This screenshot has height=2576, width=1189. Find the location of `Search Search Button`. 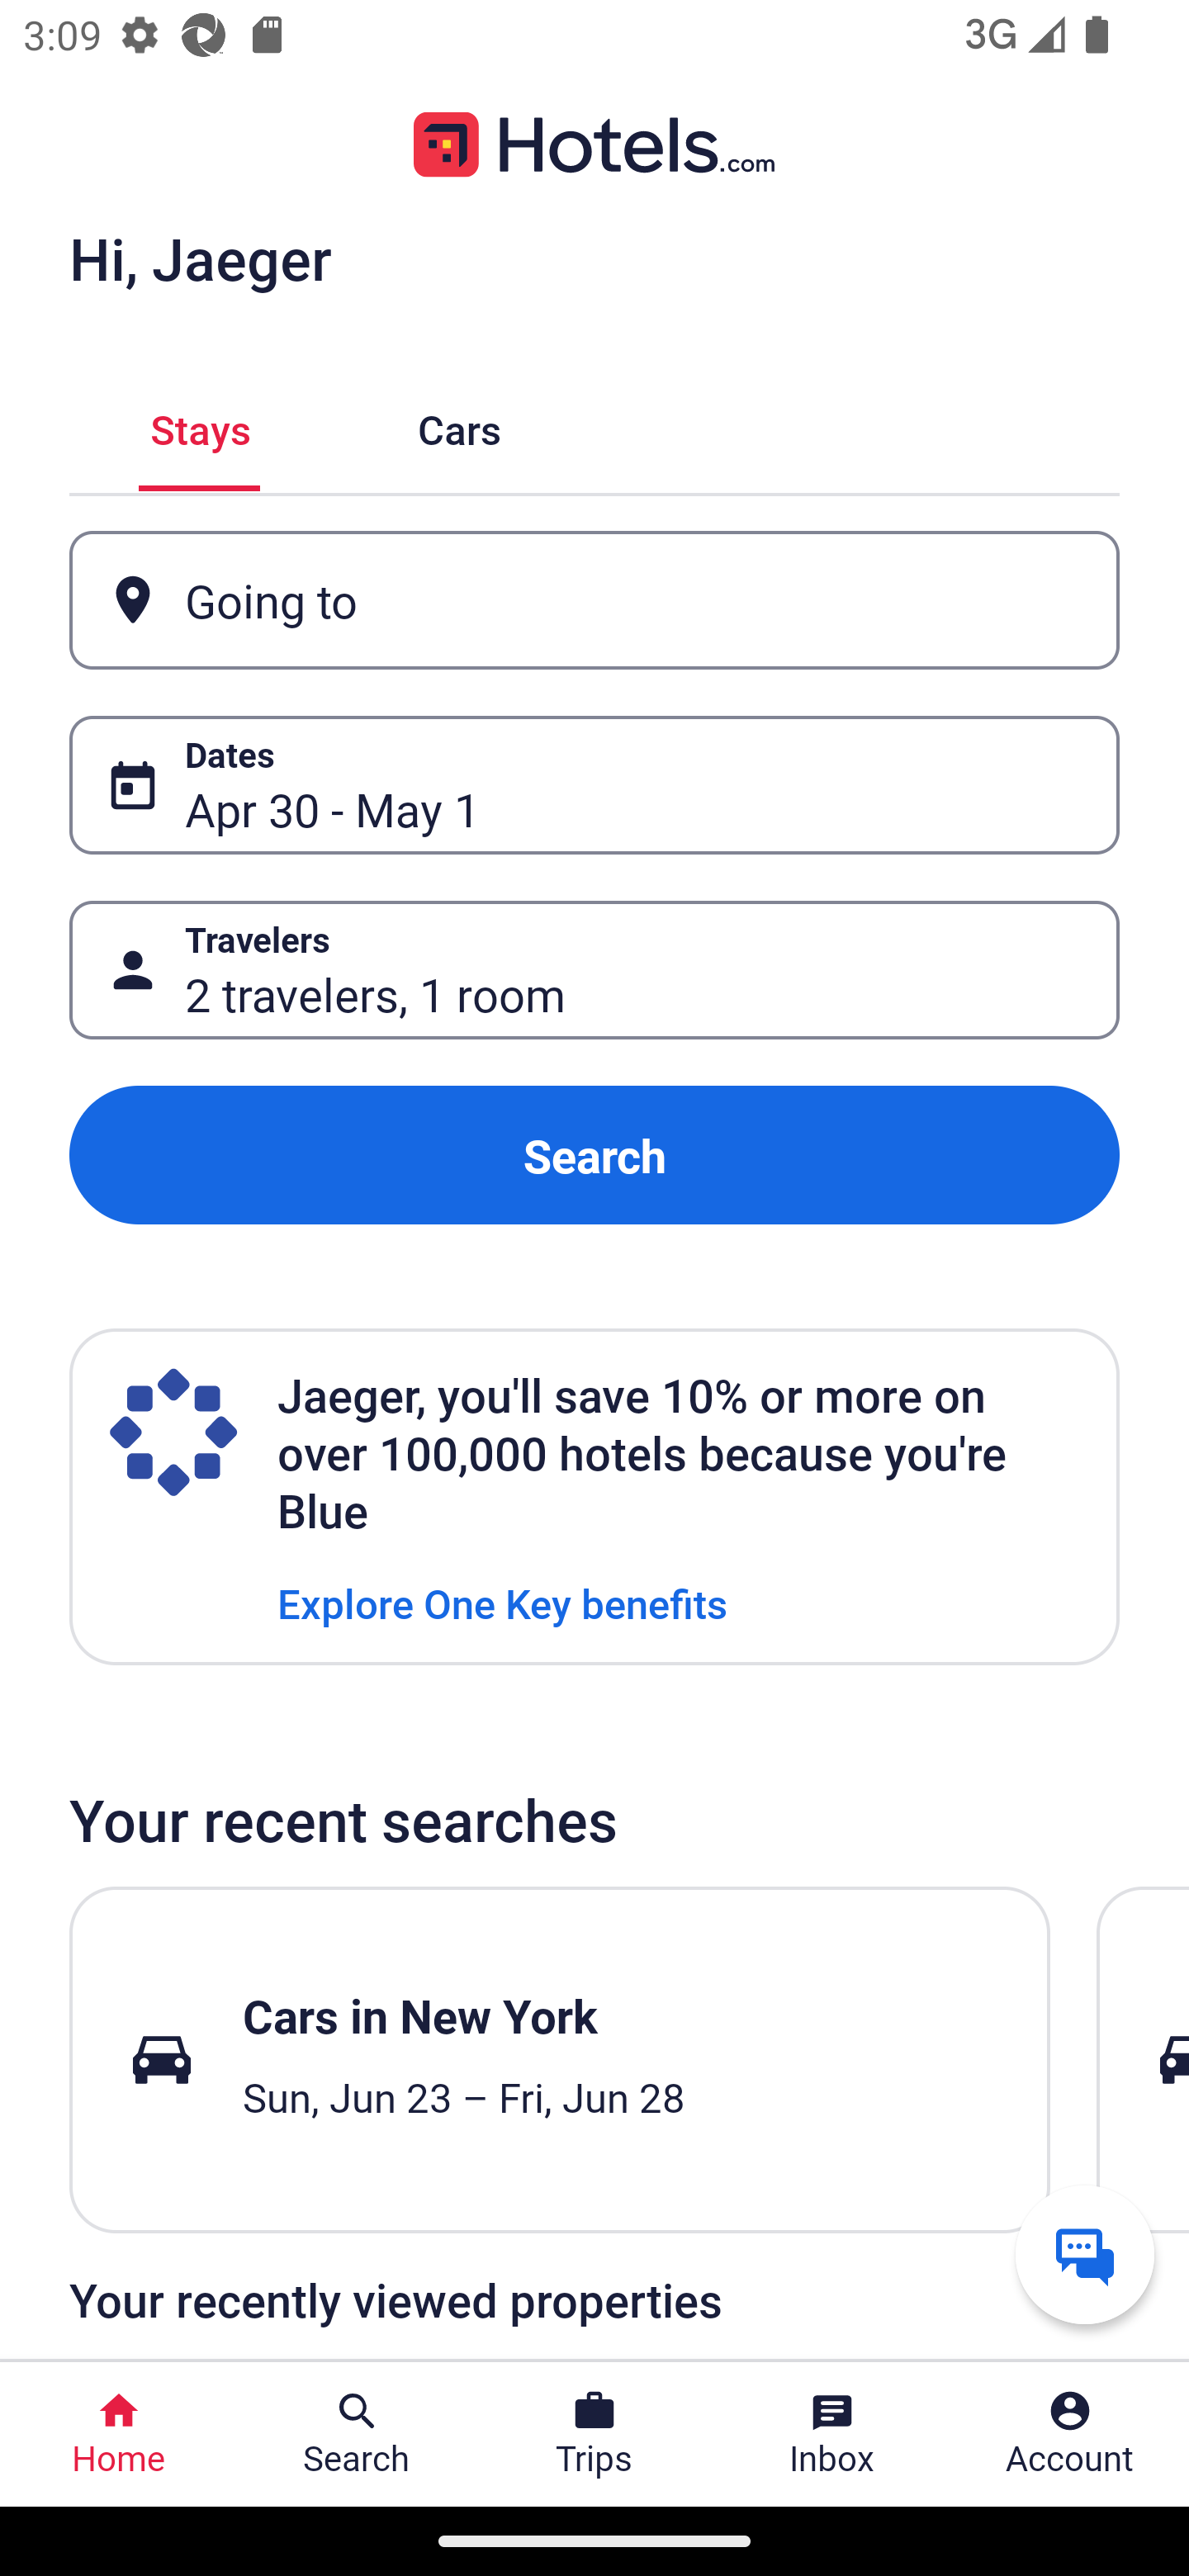

Search Search Button is located at coordinates (357, 2434).